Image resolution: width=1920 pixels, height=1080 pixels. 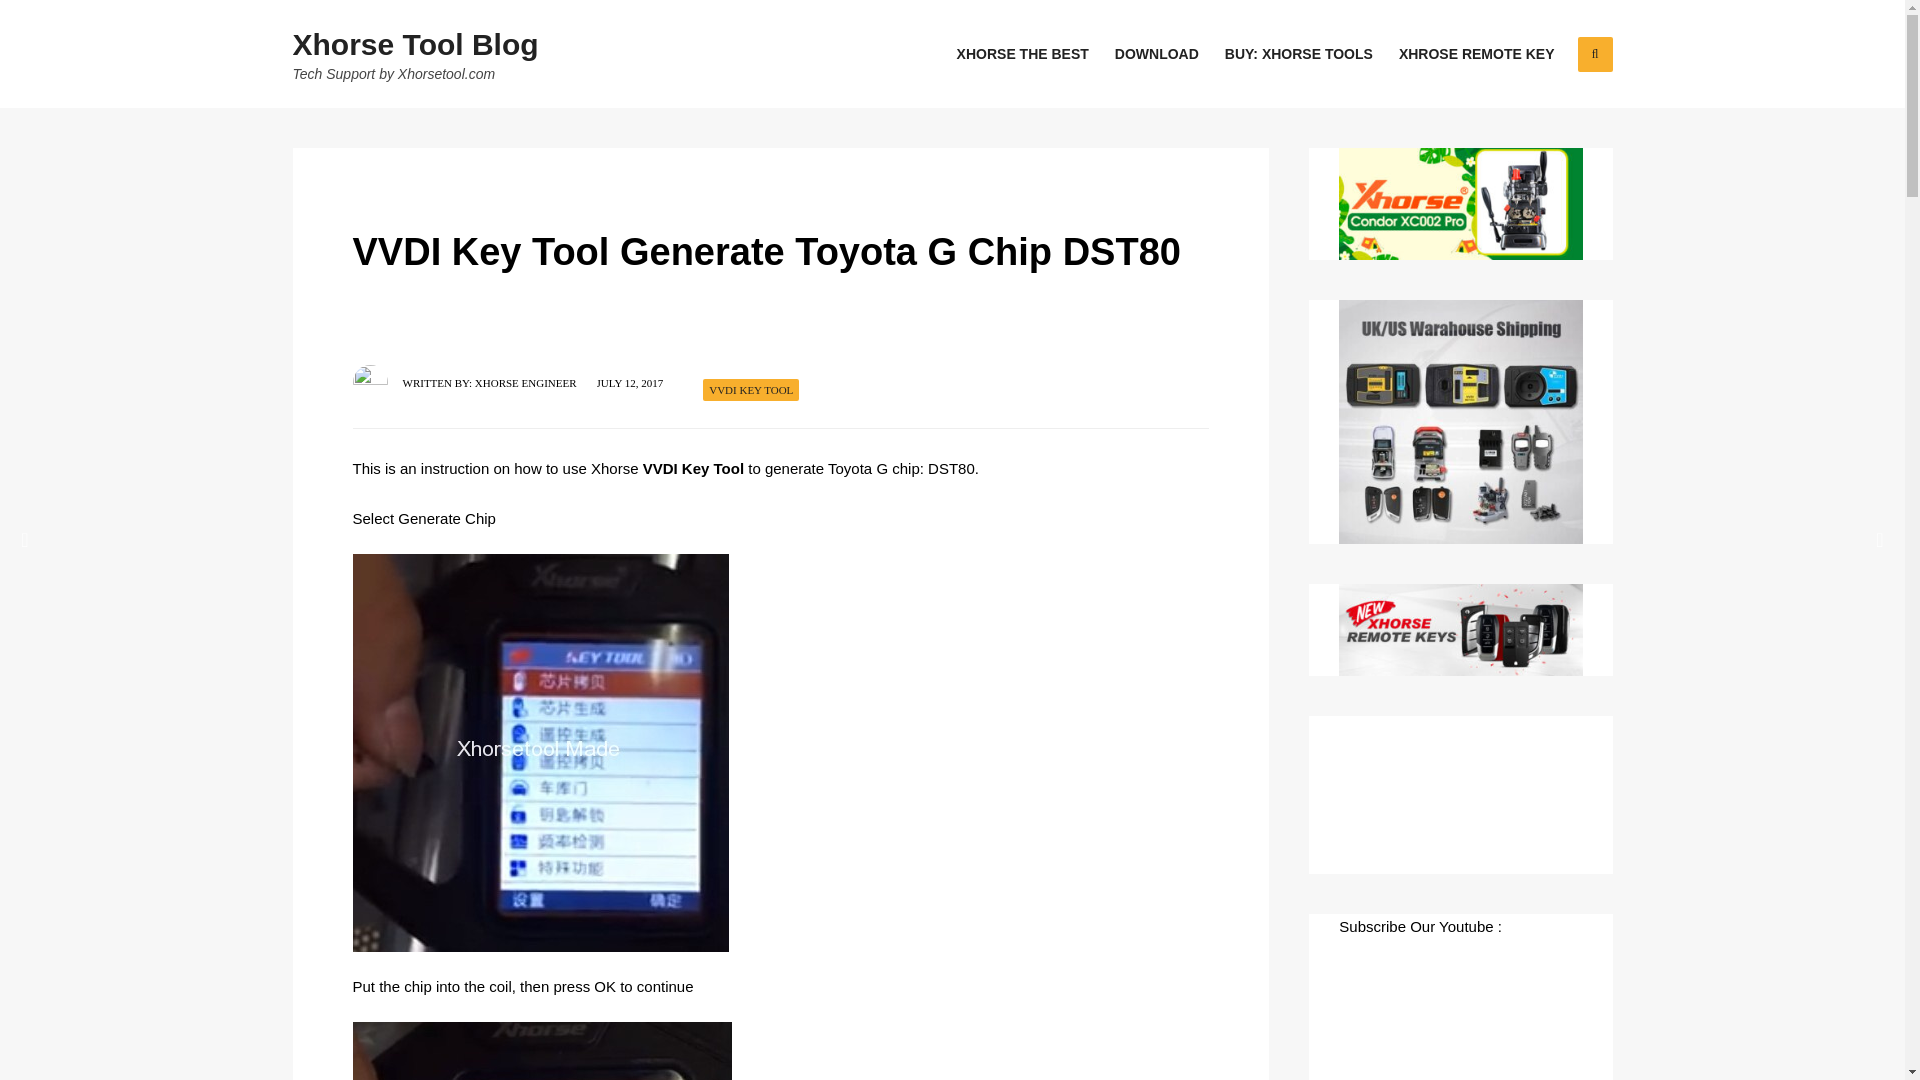 I want to click on XHORSE ENGINEER, so click(x=526, y=382).